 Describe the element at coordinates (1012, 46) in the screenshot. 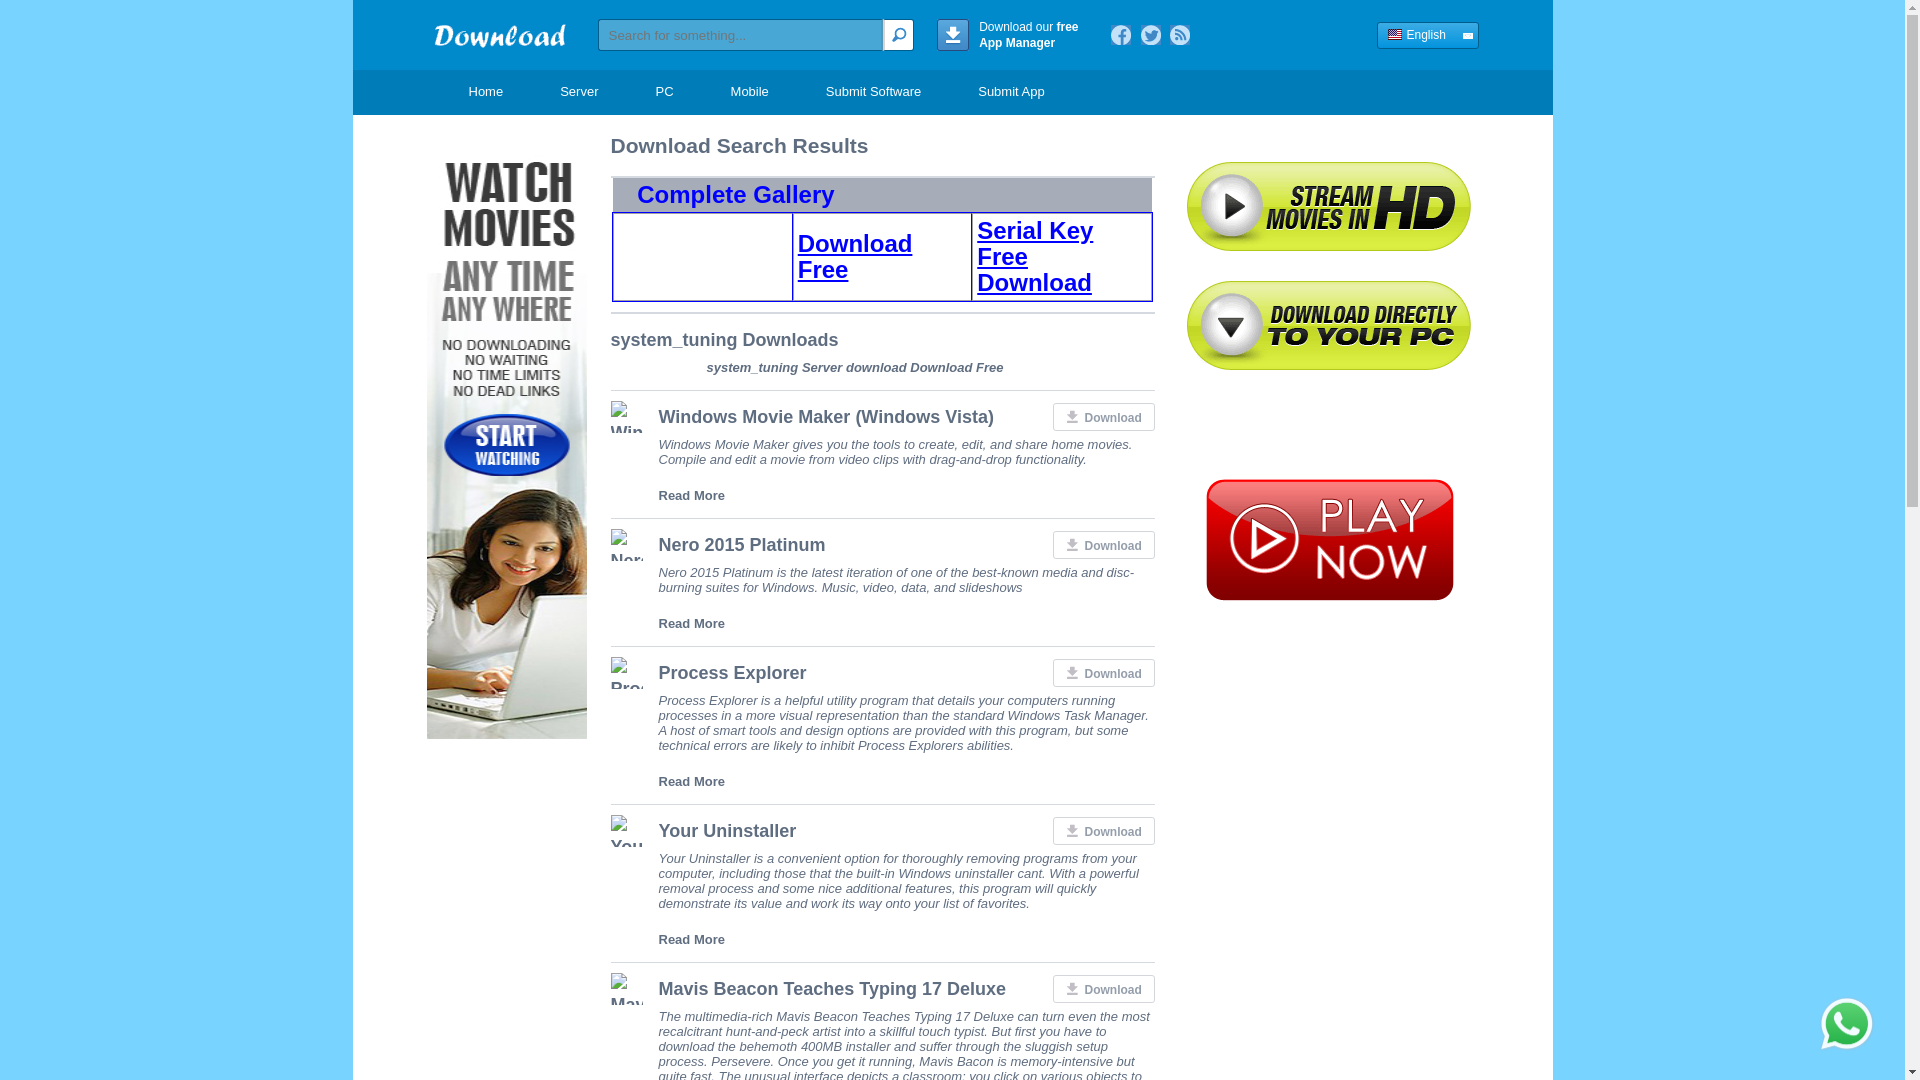

I see `Download our free App Manager` at that location.